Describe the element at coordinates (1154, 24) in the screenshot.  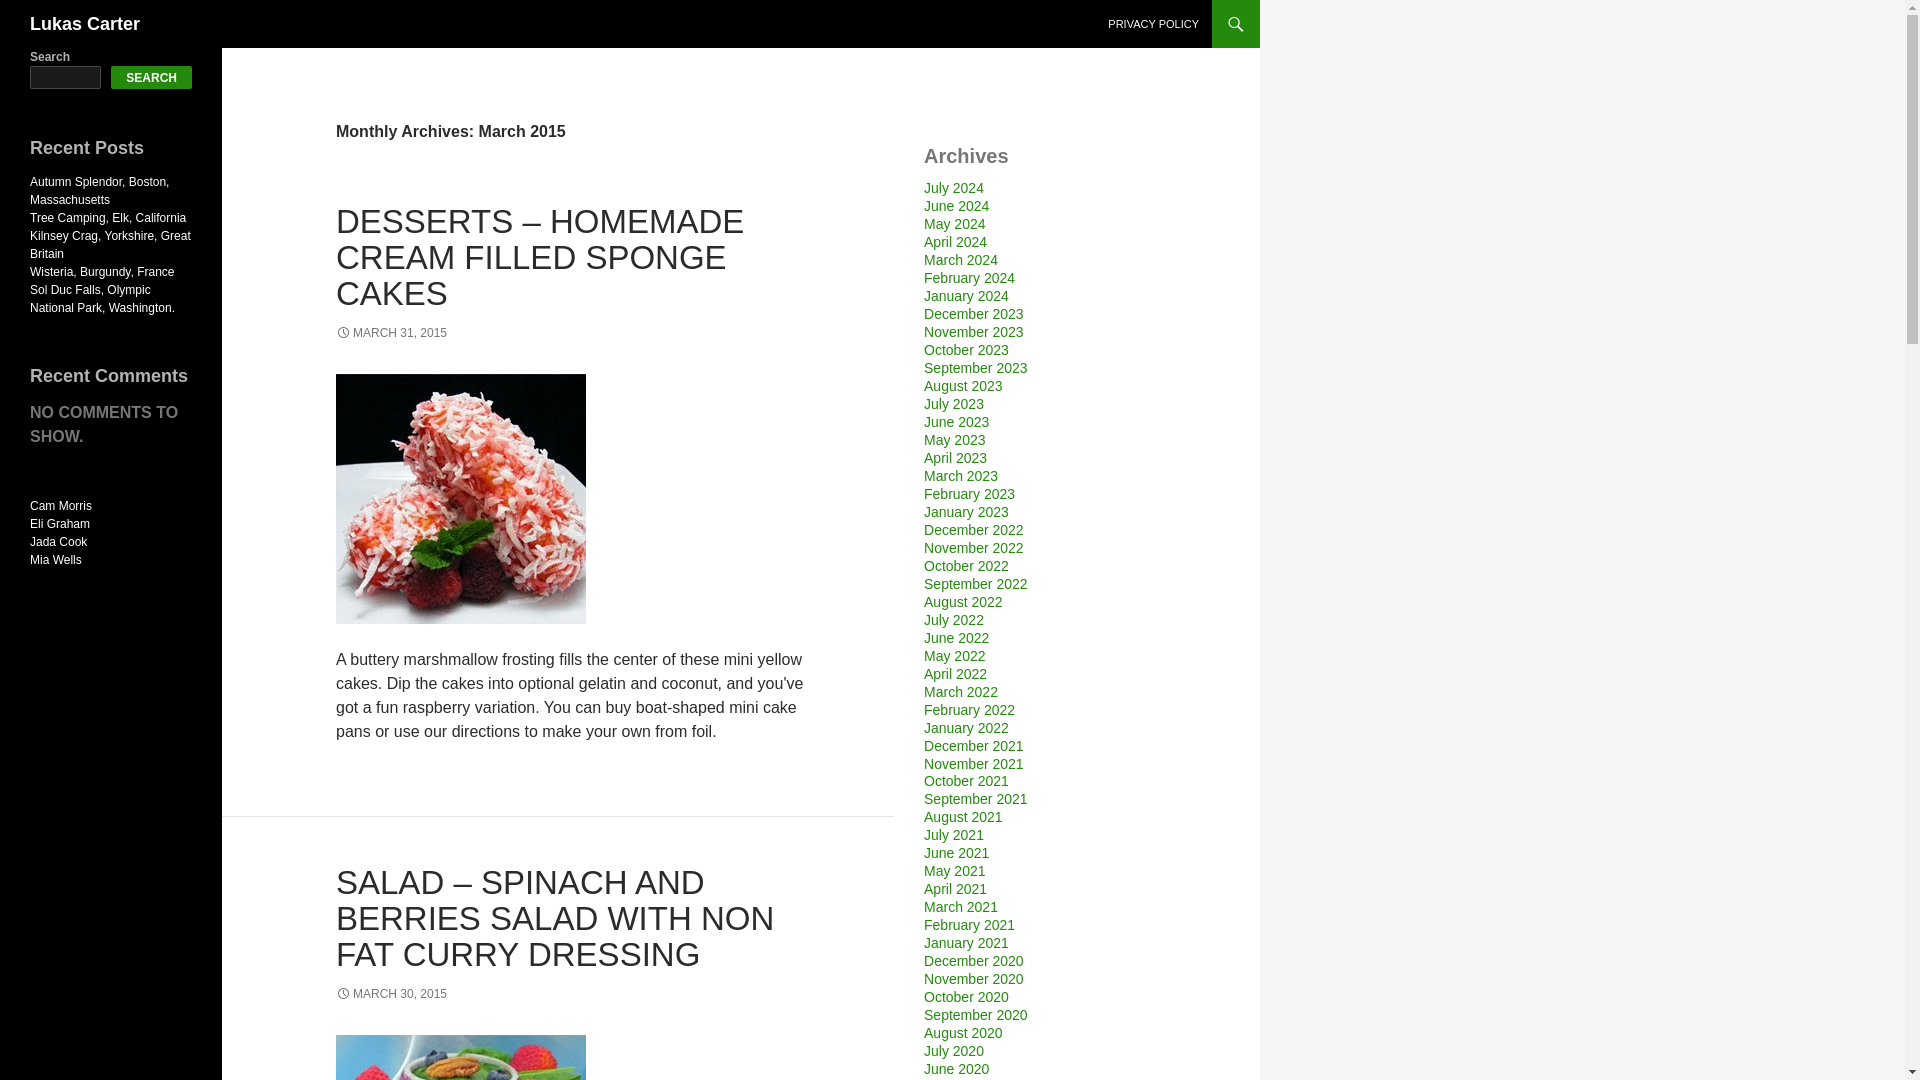
I see `PRIVACY POLICY` at that location.